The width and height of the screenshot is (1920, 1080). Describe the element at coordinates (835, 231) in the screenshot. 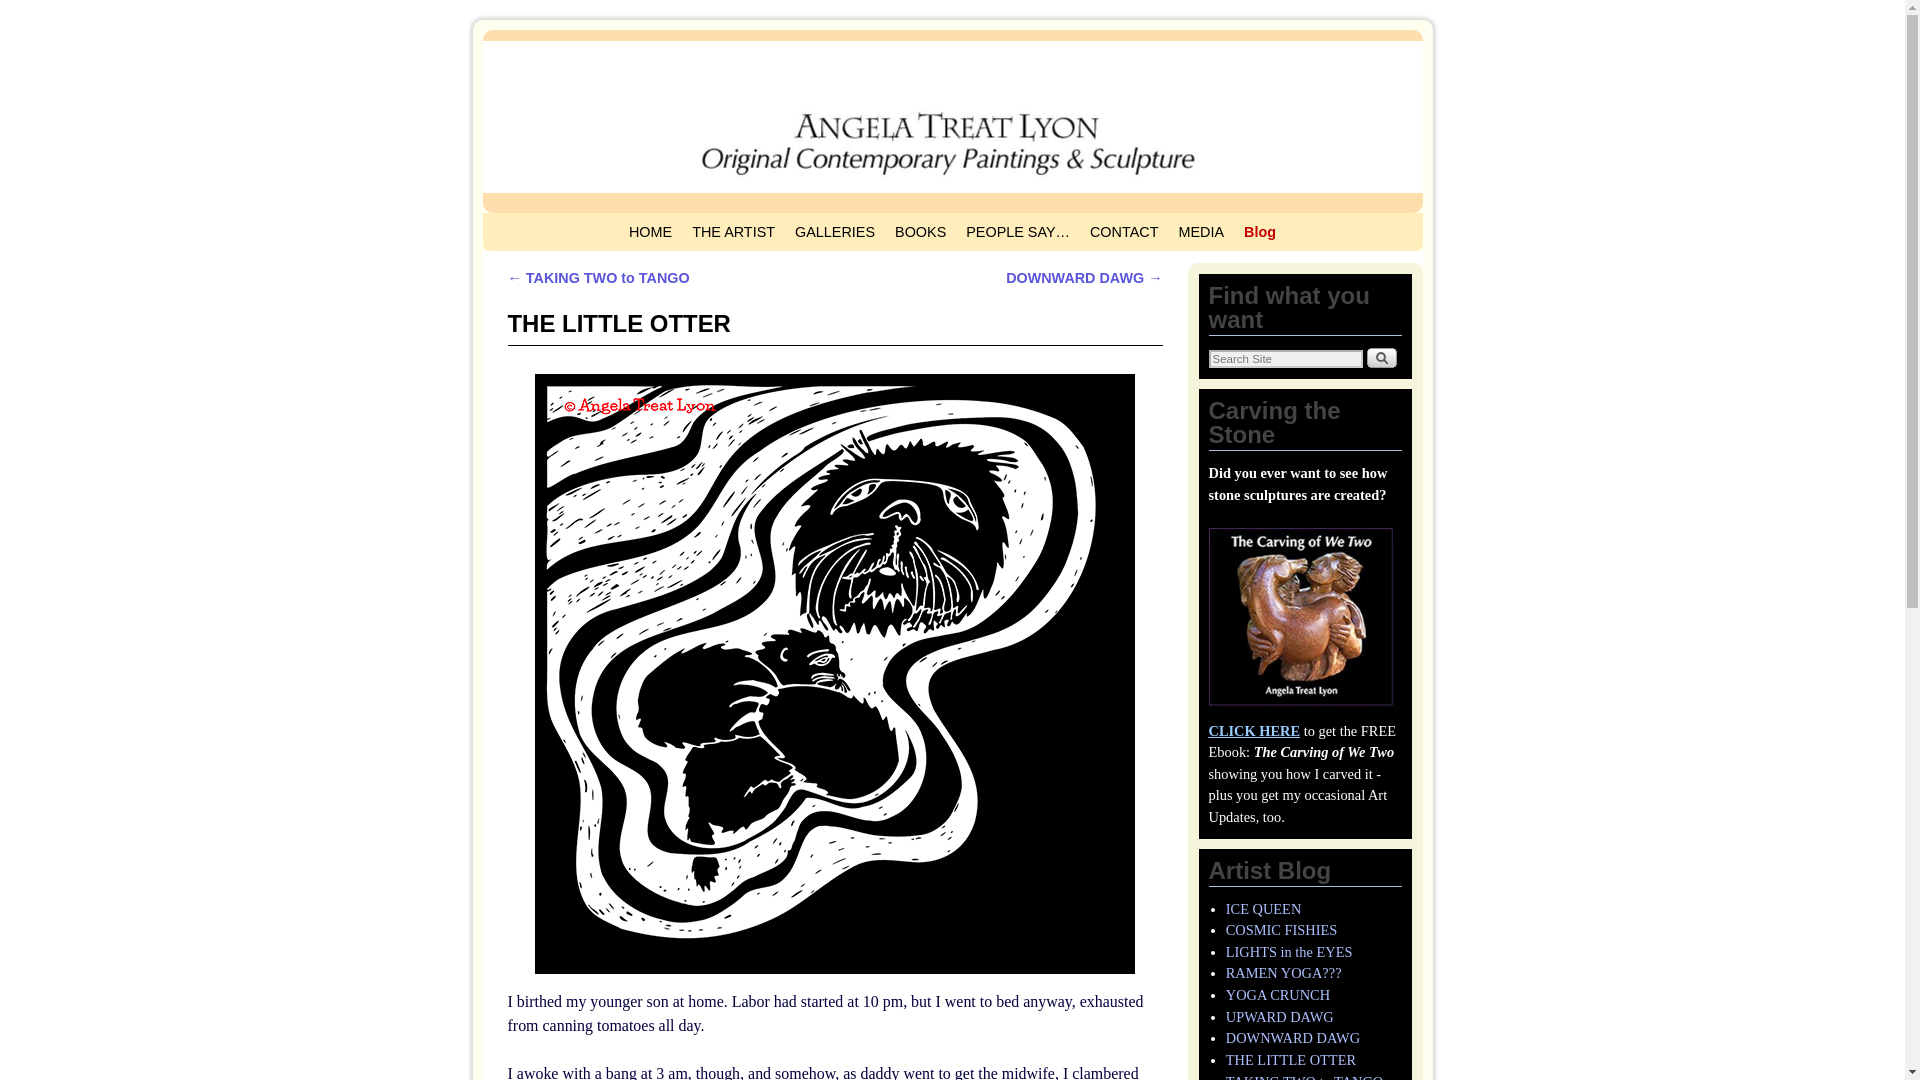

I see `GALLERIES` at that location.